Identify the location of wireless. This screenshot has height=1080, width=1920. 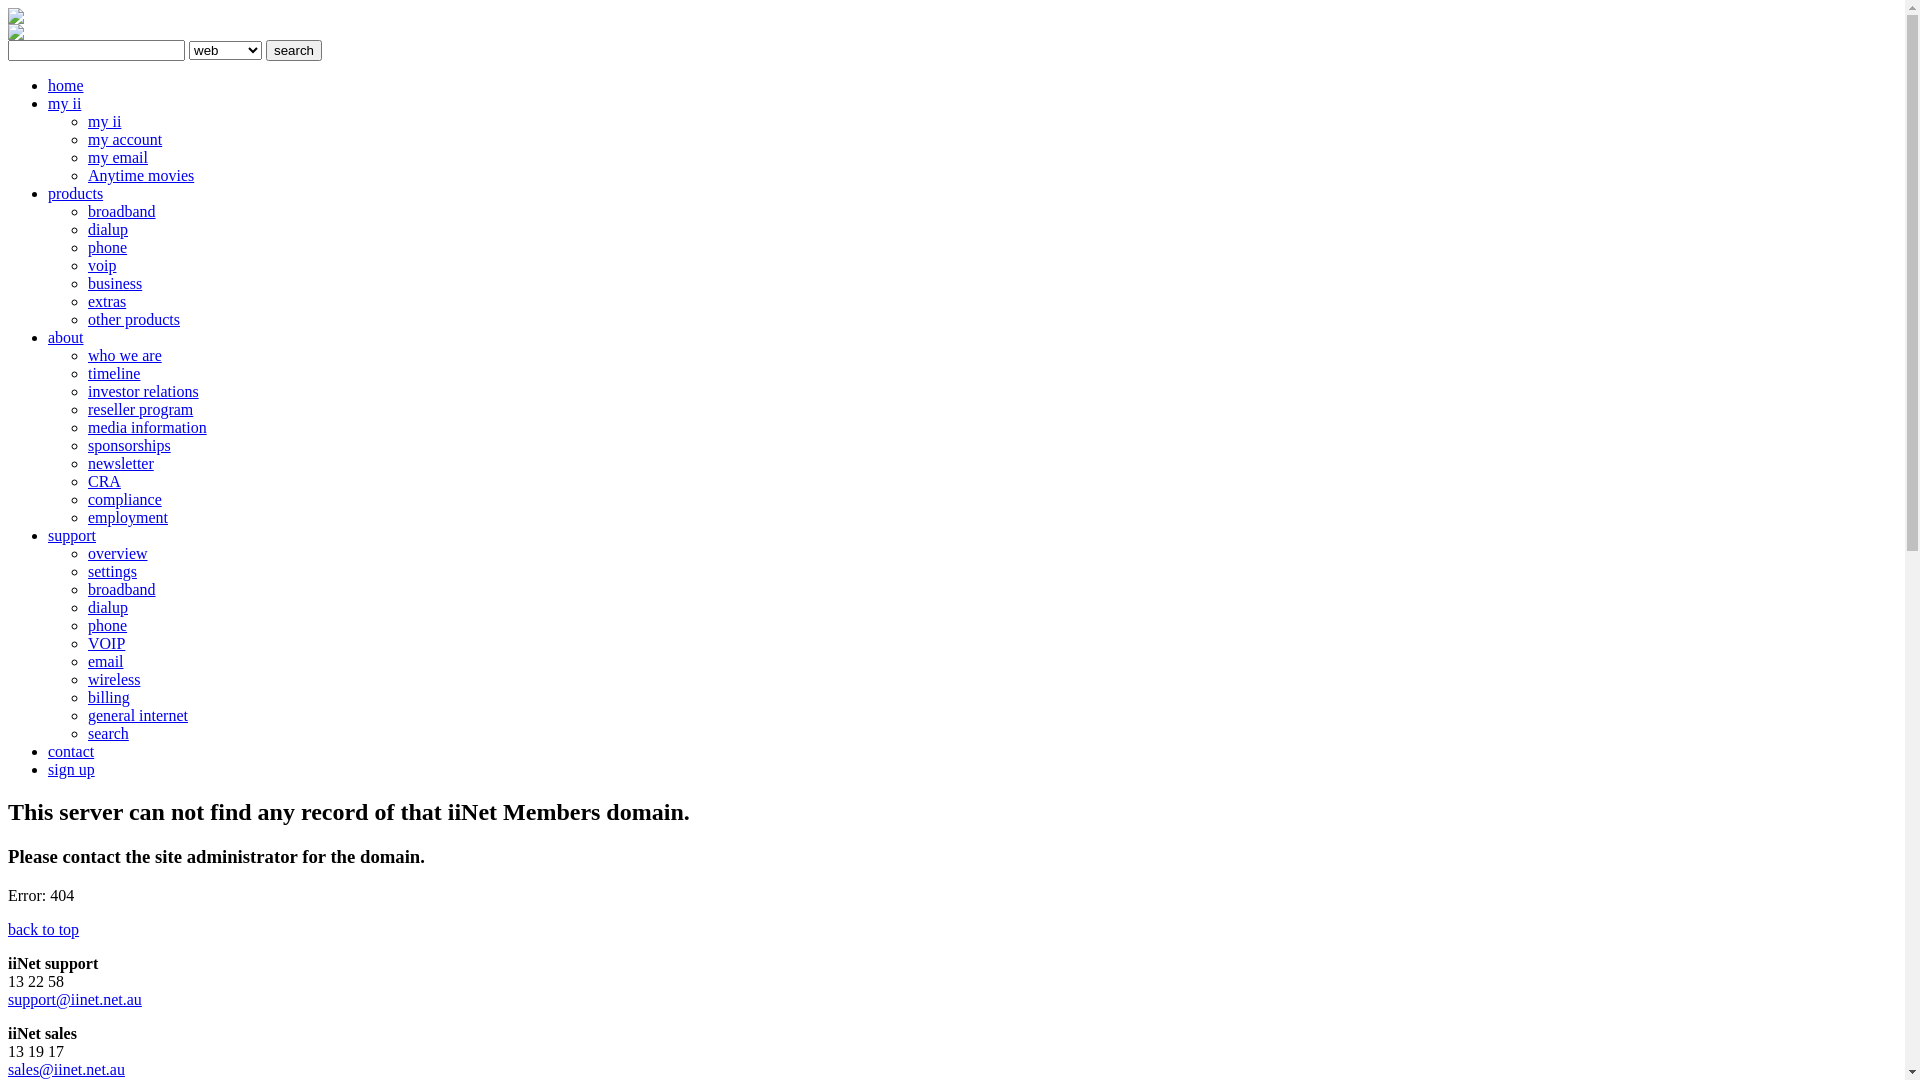
(114, 680).